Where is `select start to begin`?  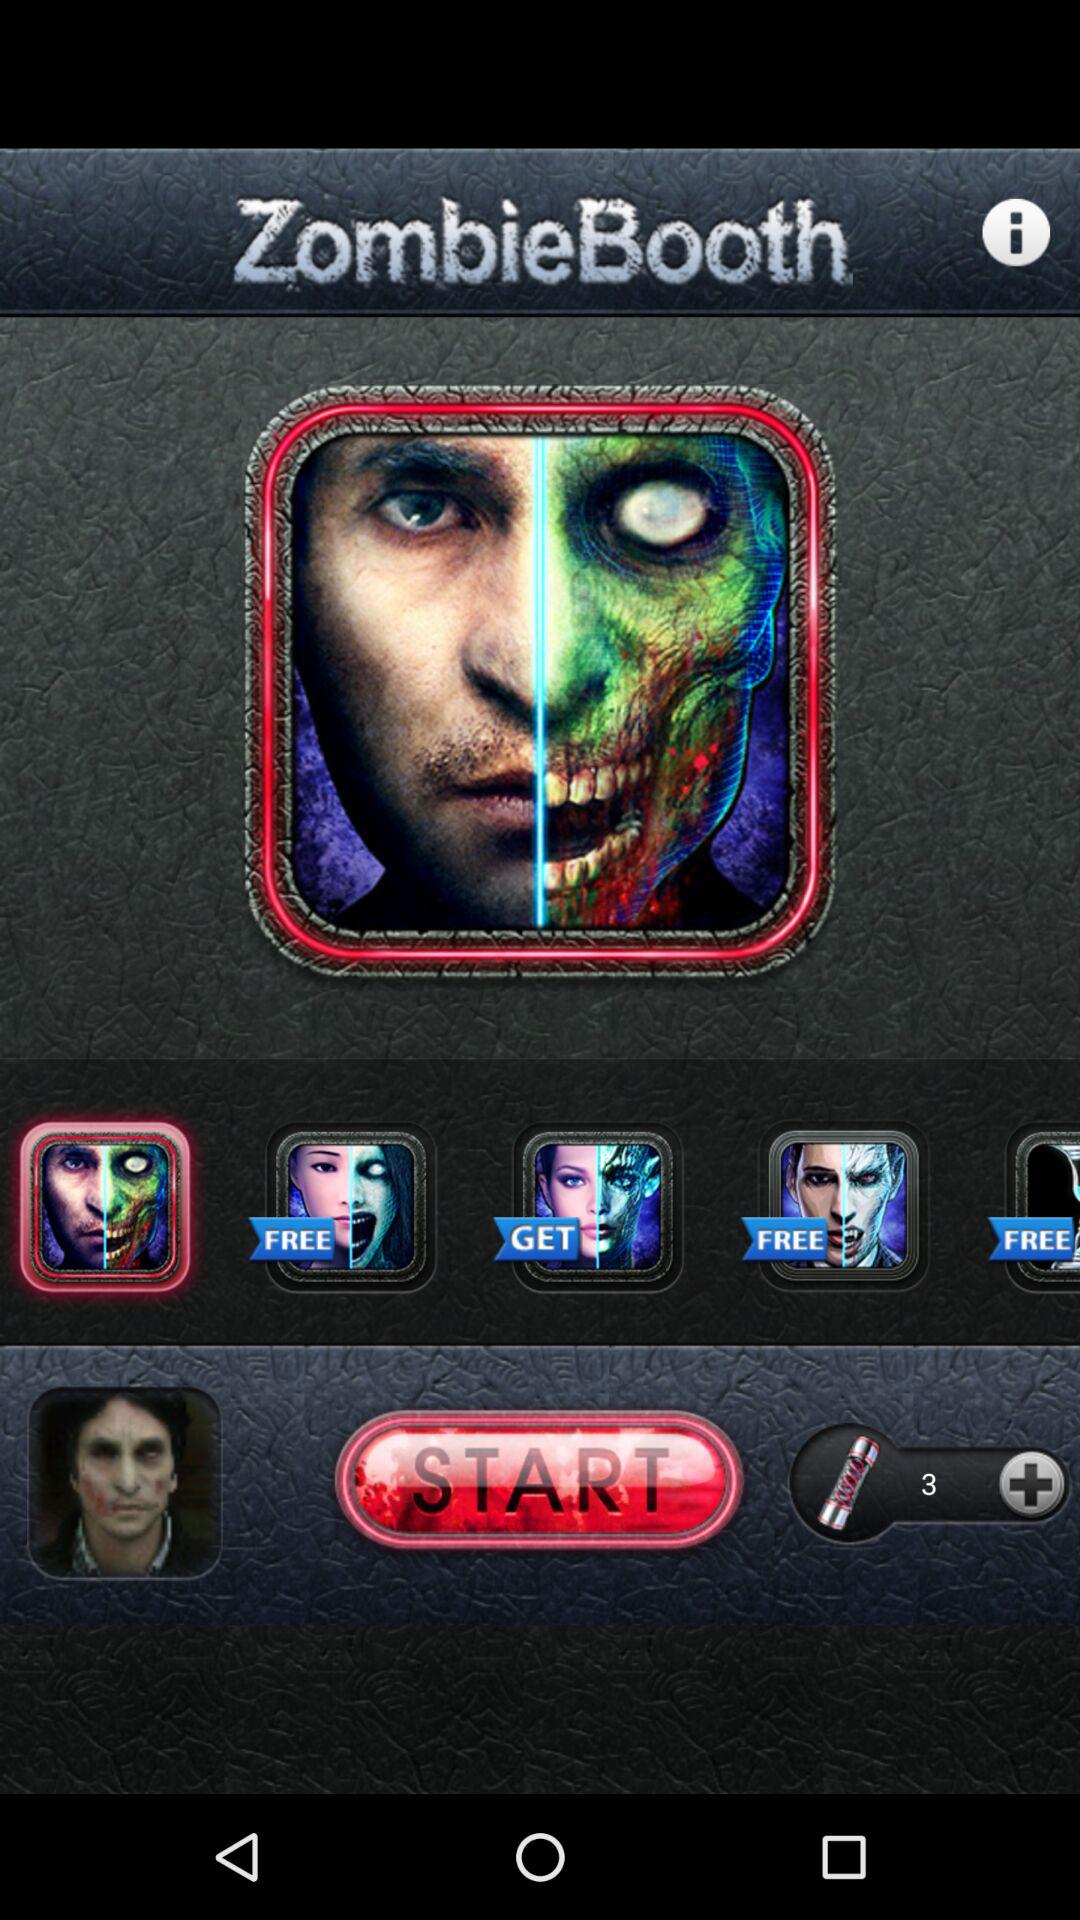 select start to begin is located at coordinates (540, 1482).